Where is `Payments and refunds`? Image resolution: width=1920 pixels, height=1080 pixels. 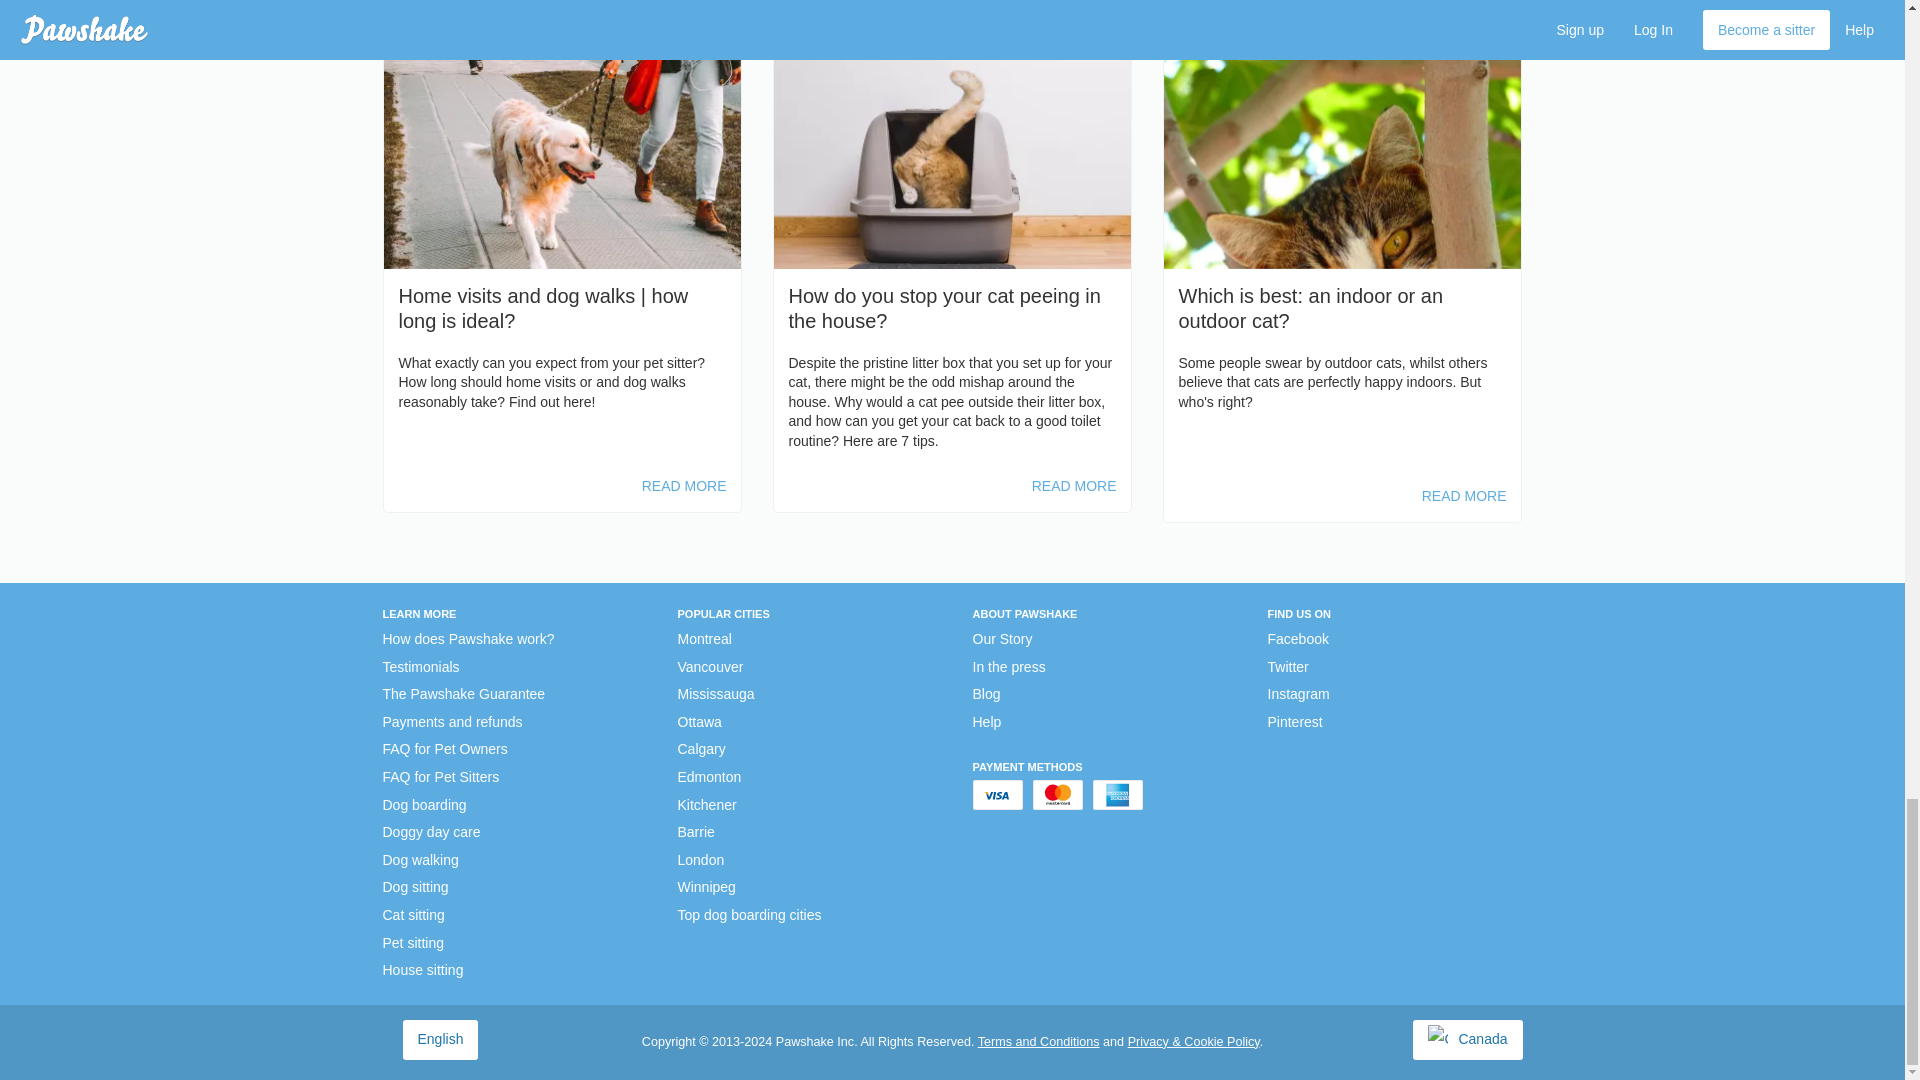
Payments and refunds is located at coordinates (716, 694).